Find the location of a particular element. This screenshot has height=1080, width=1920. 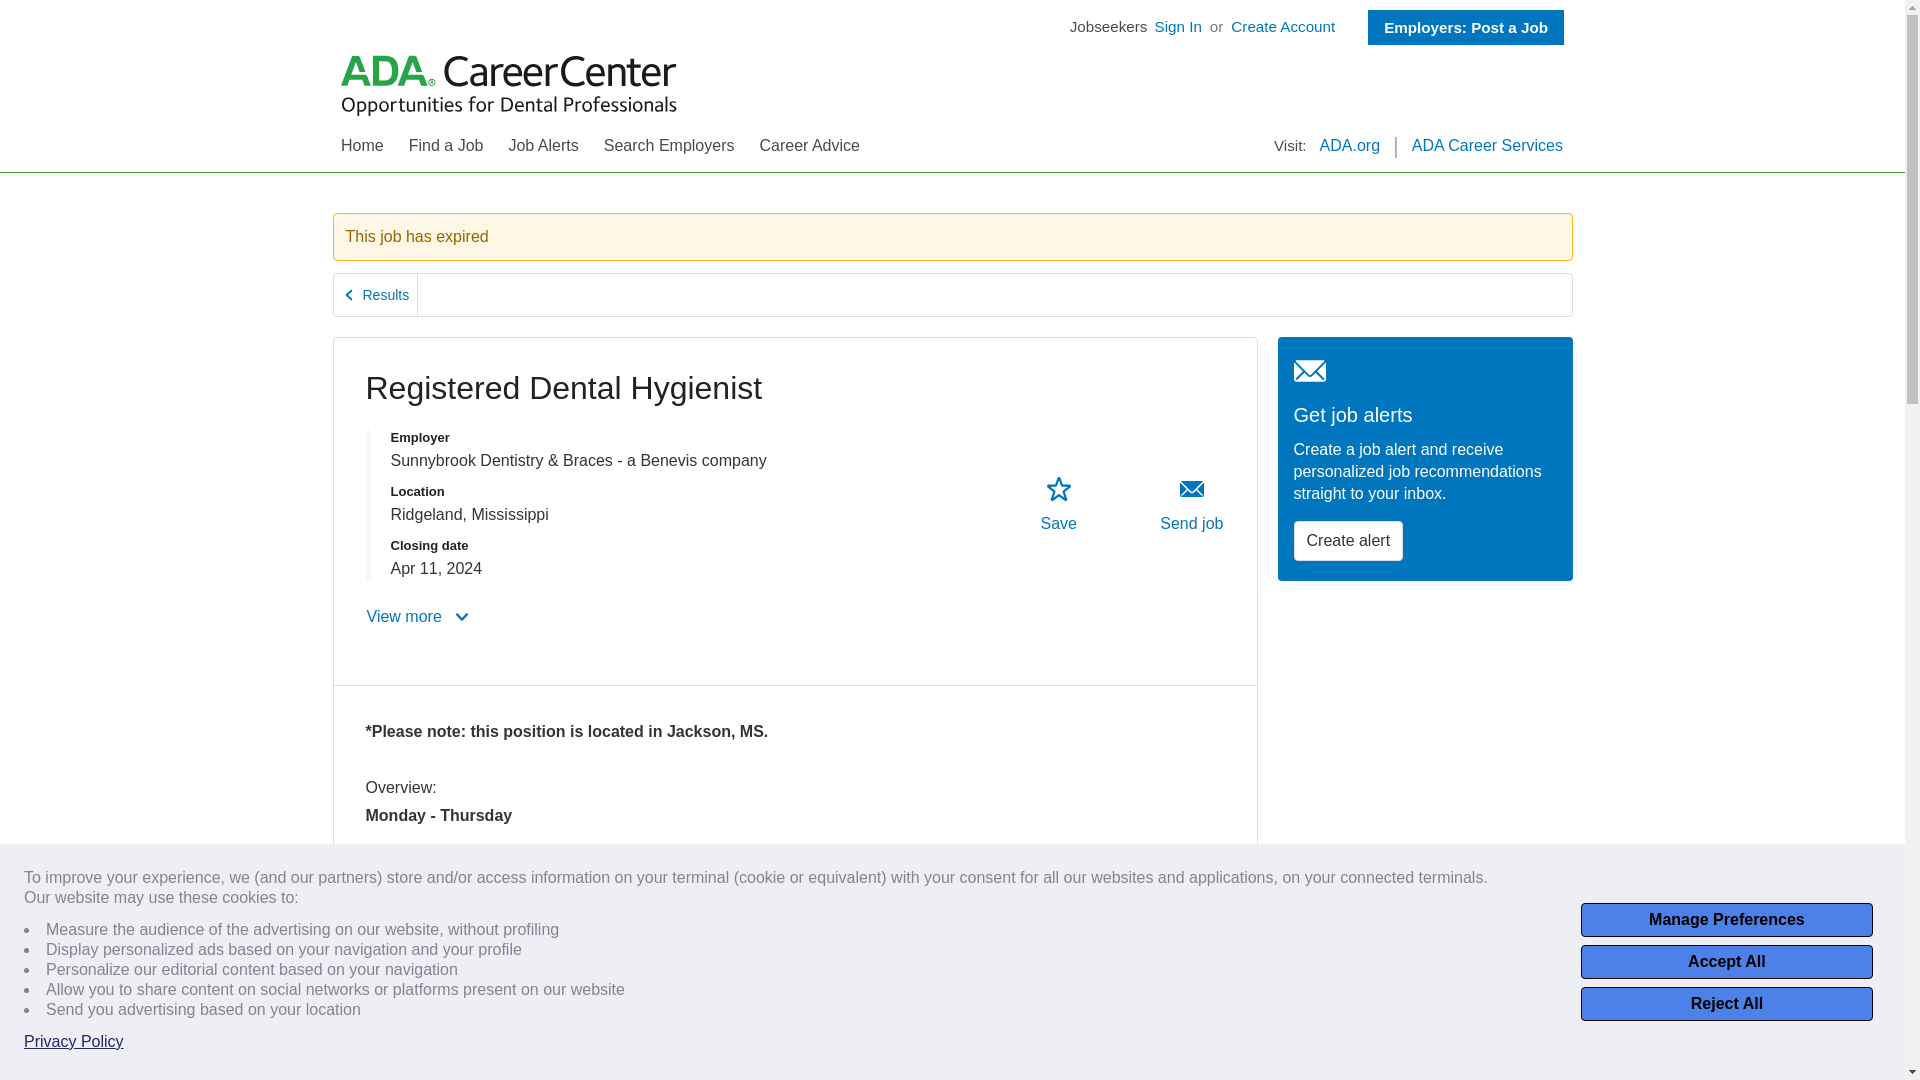

Home is located at coordinates (1726, 1004).